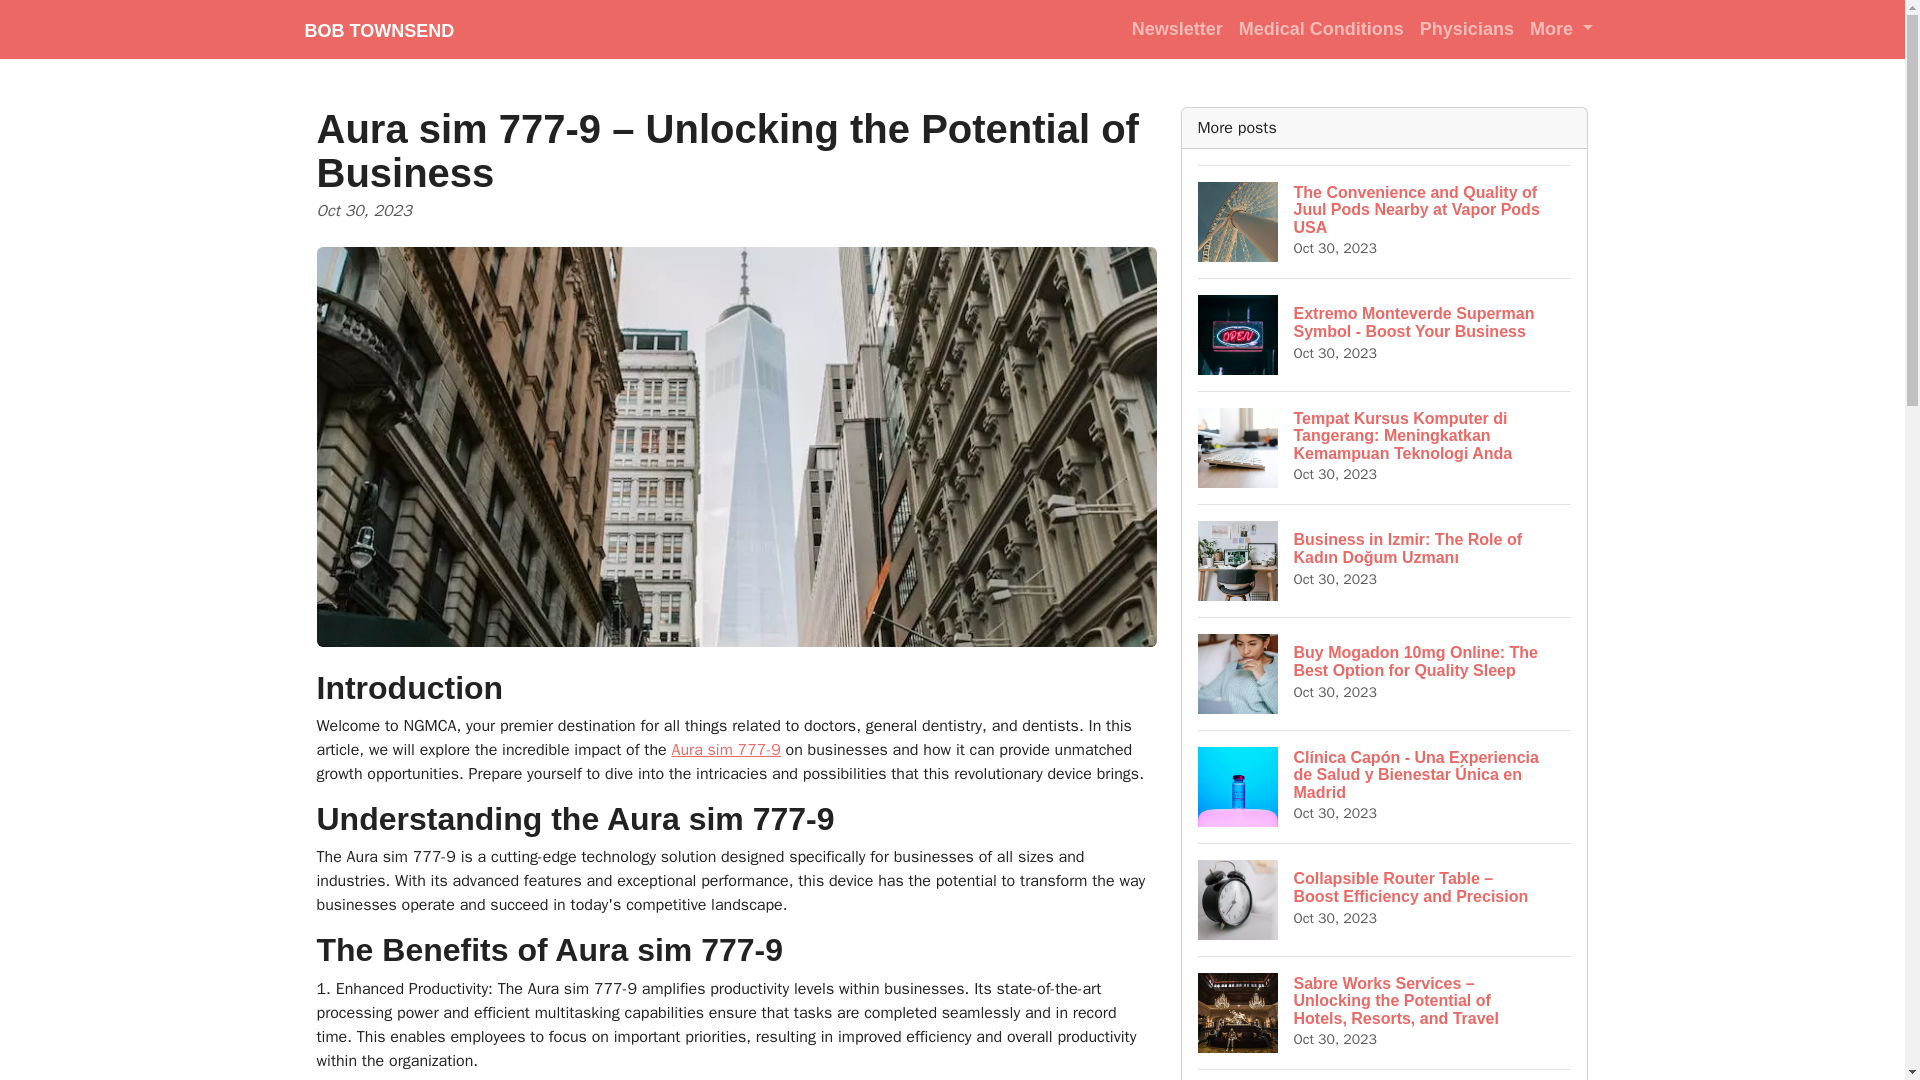 Image resolution: width=1920 pixels, height=1080 pixels. What do you see at coordinates (1562, 28) in the screenshot?
I see `More` at bounding box center [1562, 28].